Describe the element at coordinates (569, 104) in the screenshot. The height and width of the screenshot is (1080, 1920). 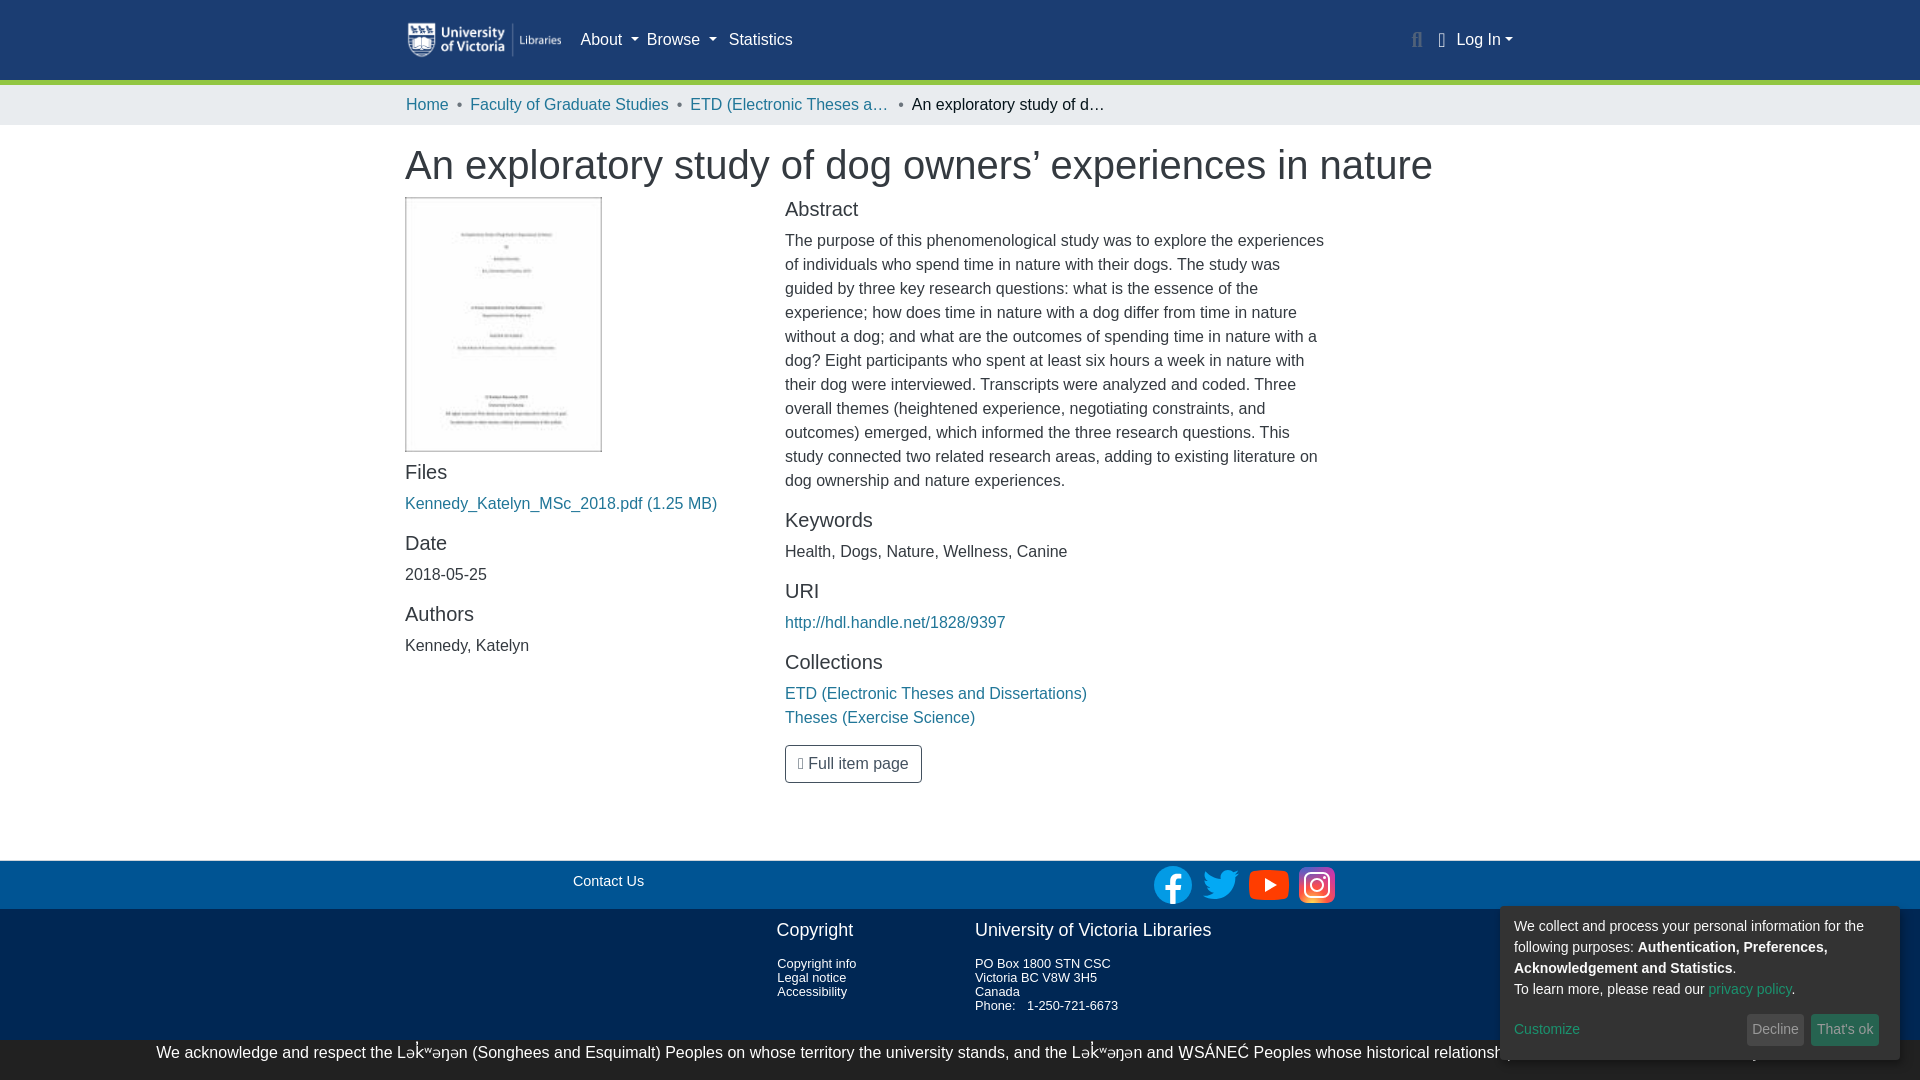
I see `Faculty of Graduate Studies` at that location.